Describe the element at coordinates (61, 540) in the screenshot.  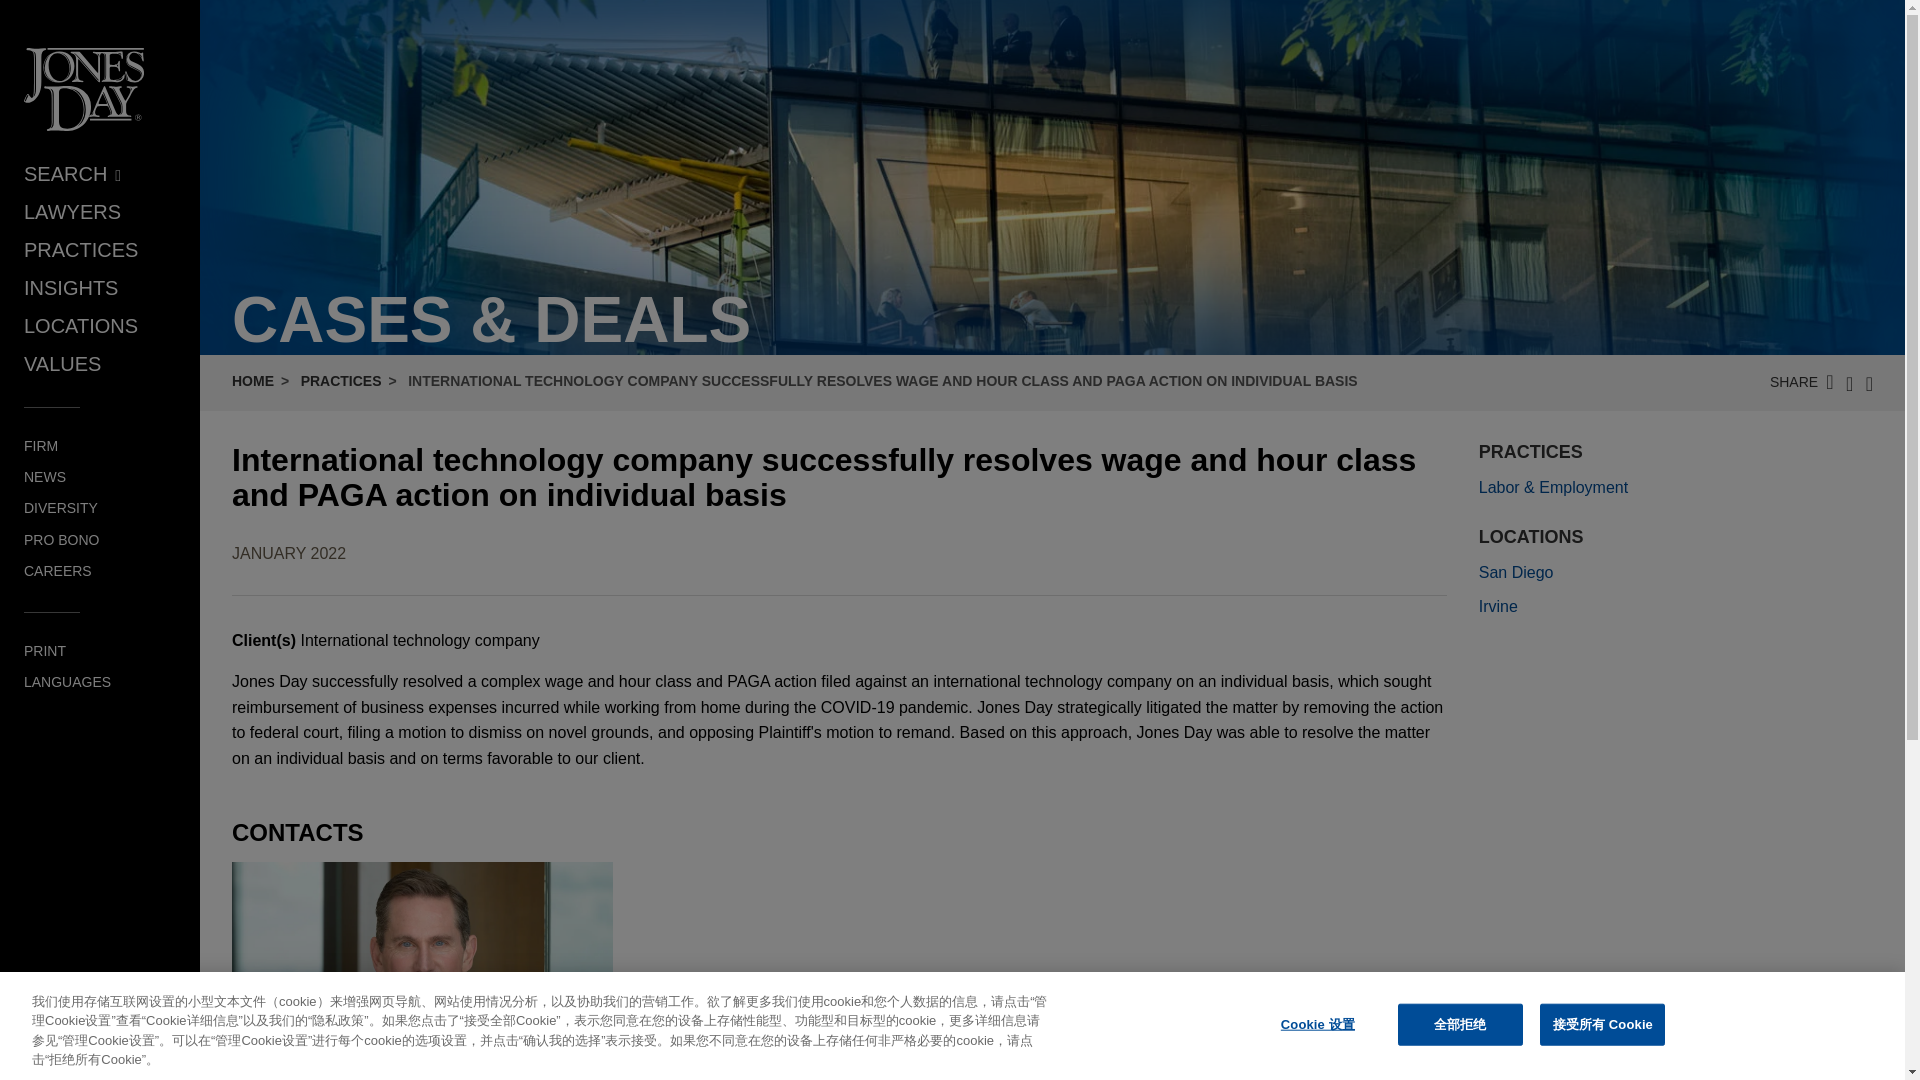
I see `PRO BONO` at that location.